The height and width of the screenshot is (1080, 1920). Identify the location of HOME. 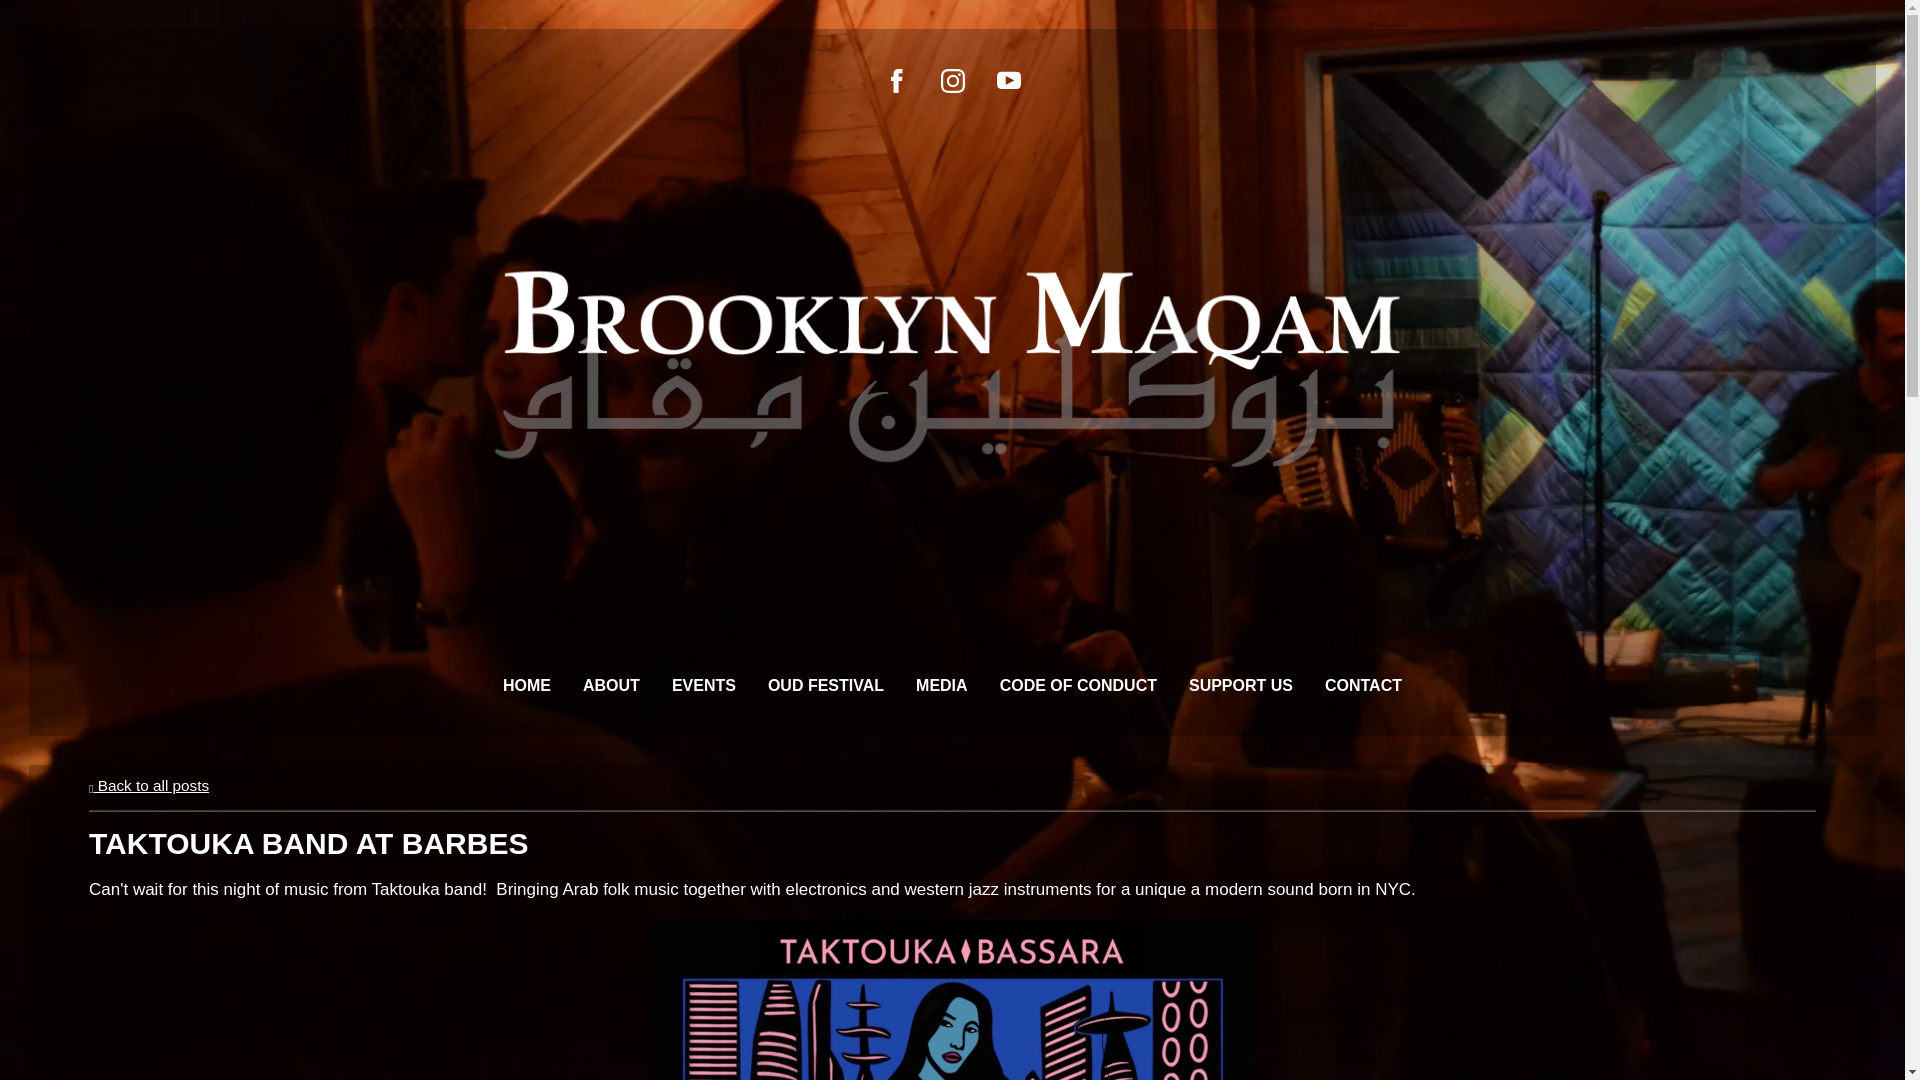
(527, 685).